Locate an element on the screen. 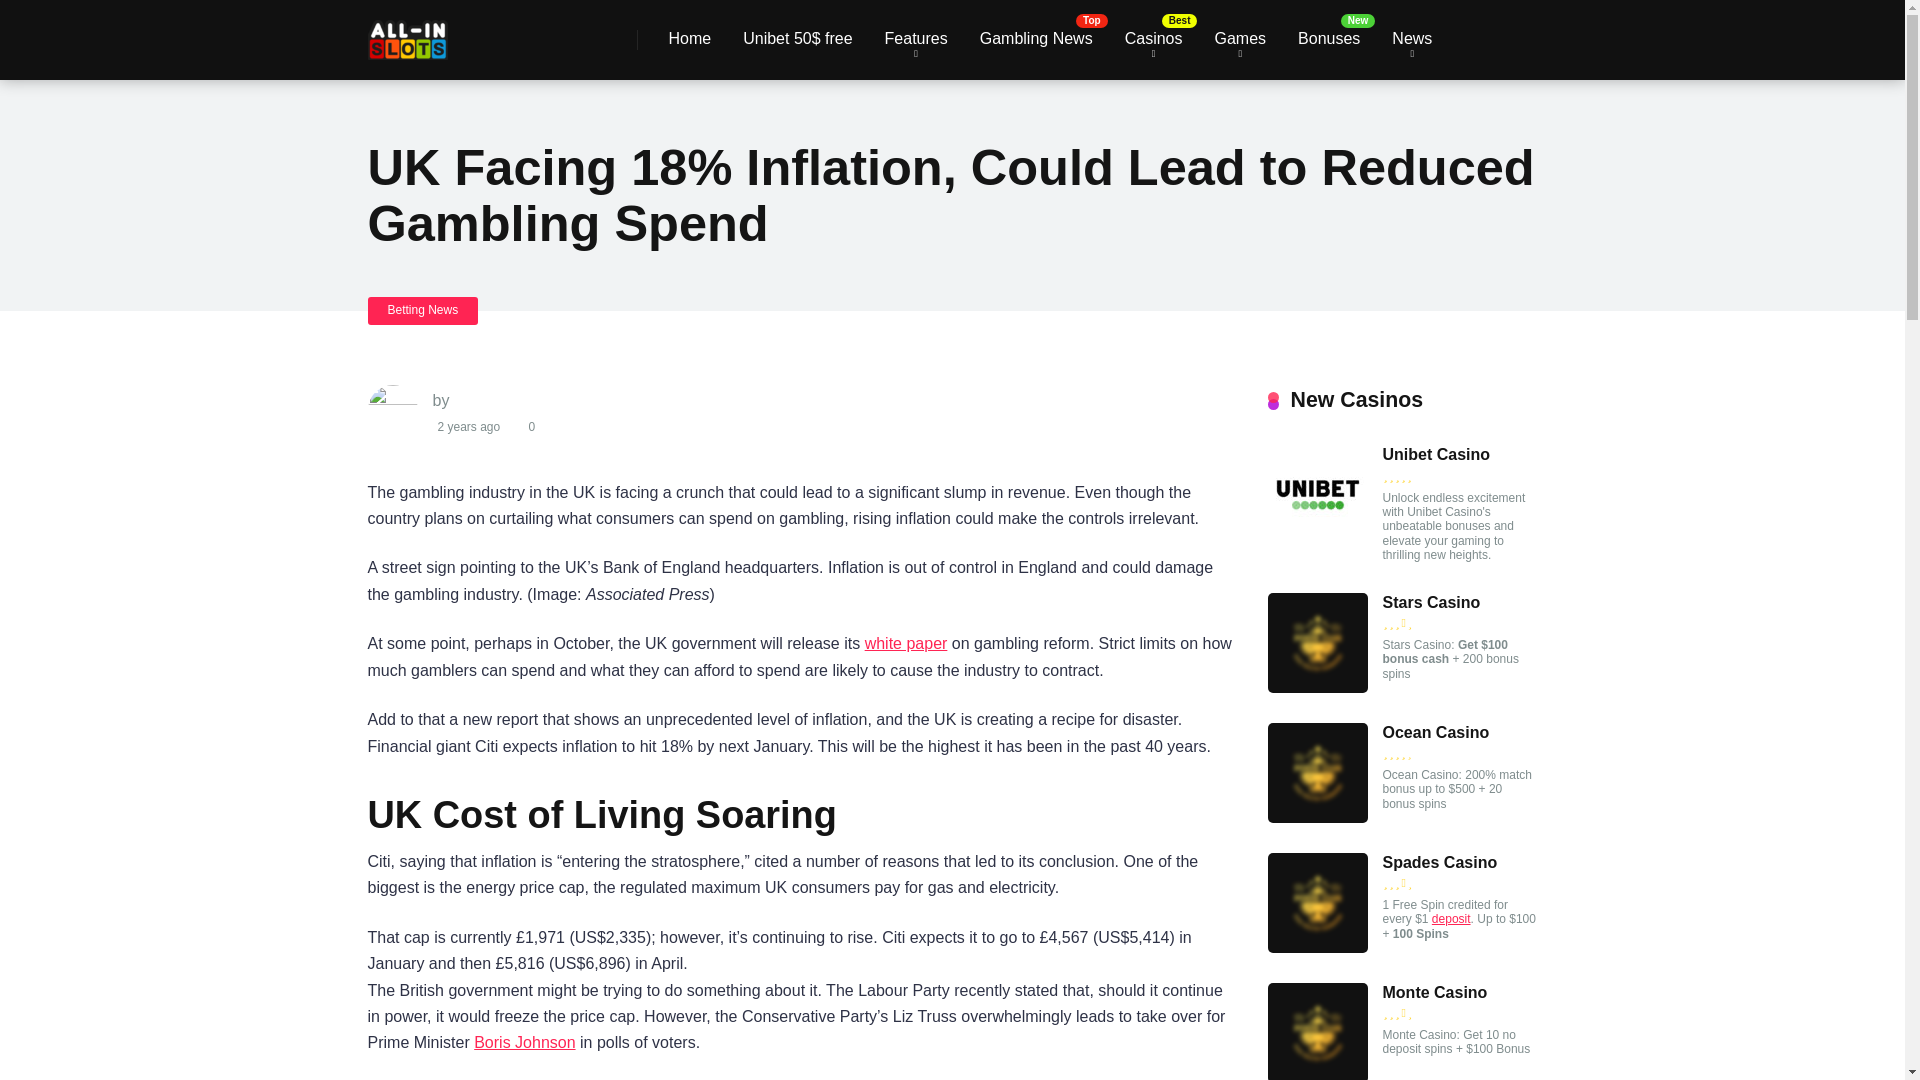  Stars Casino is located at coordinates (1317, 687).